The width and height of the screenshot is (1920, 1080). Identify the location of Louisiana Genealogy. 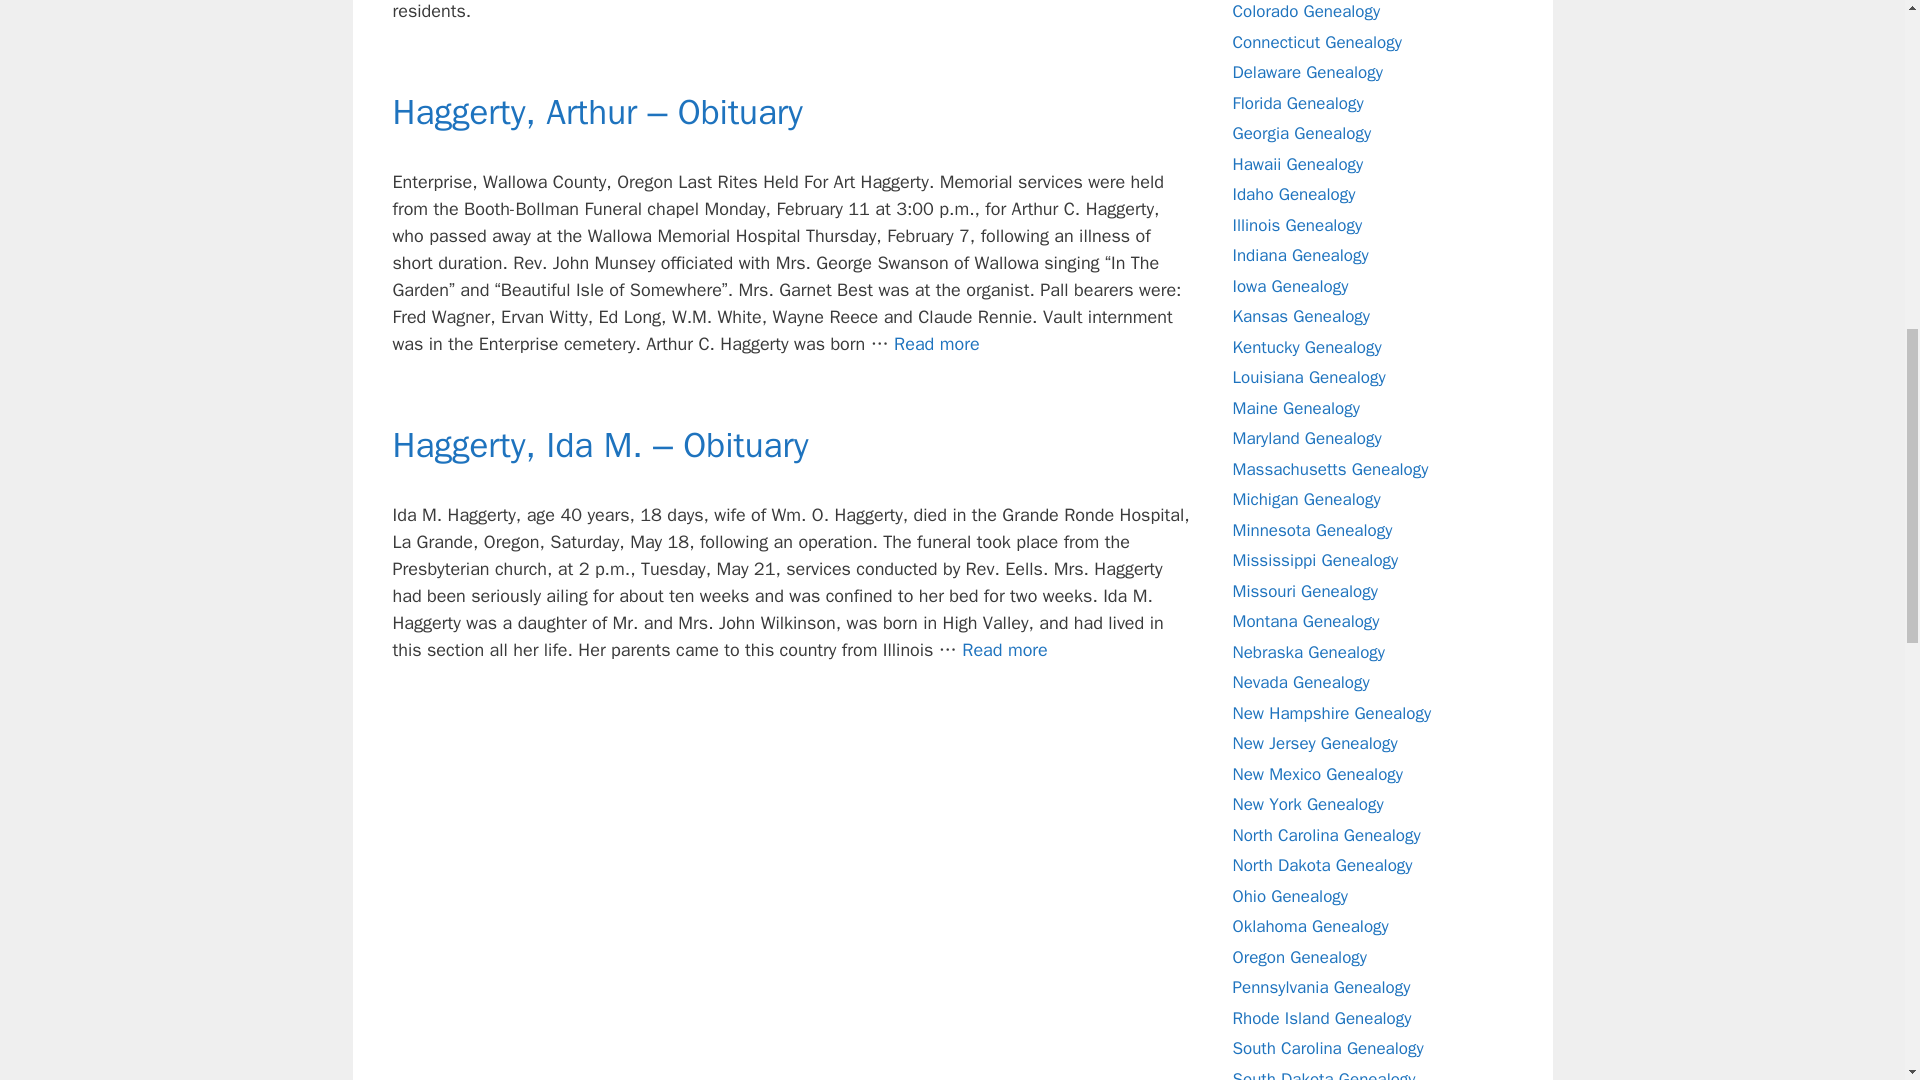
(1308, 377).